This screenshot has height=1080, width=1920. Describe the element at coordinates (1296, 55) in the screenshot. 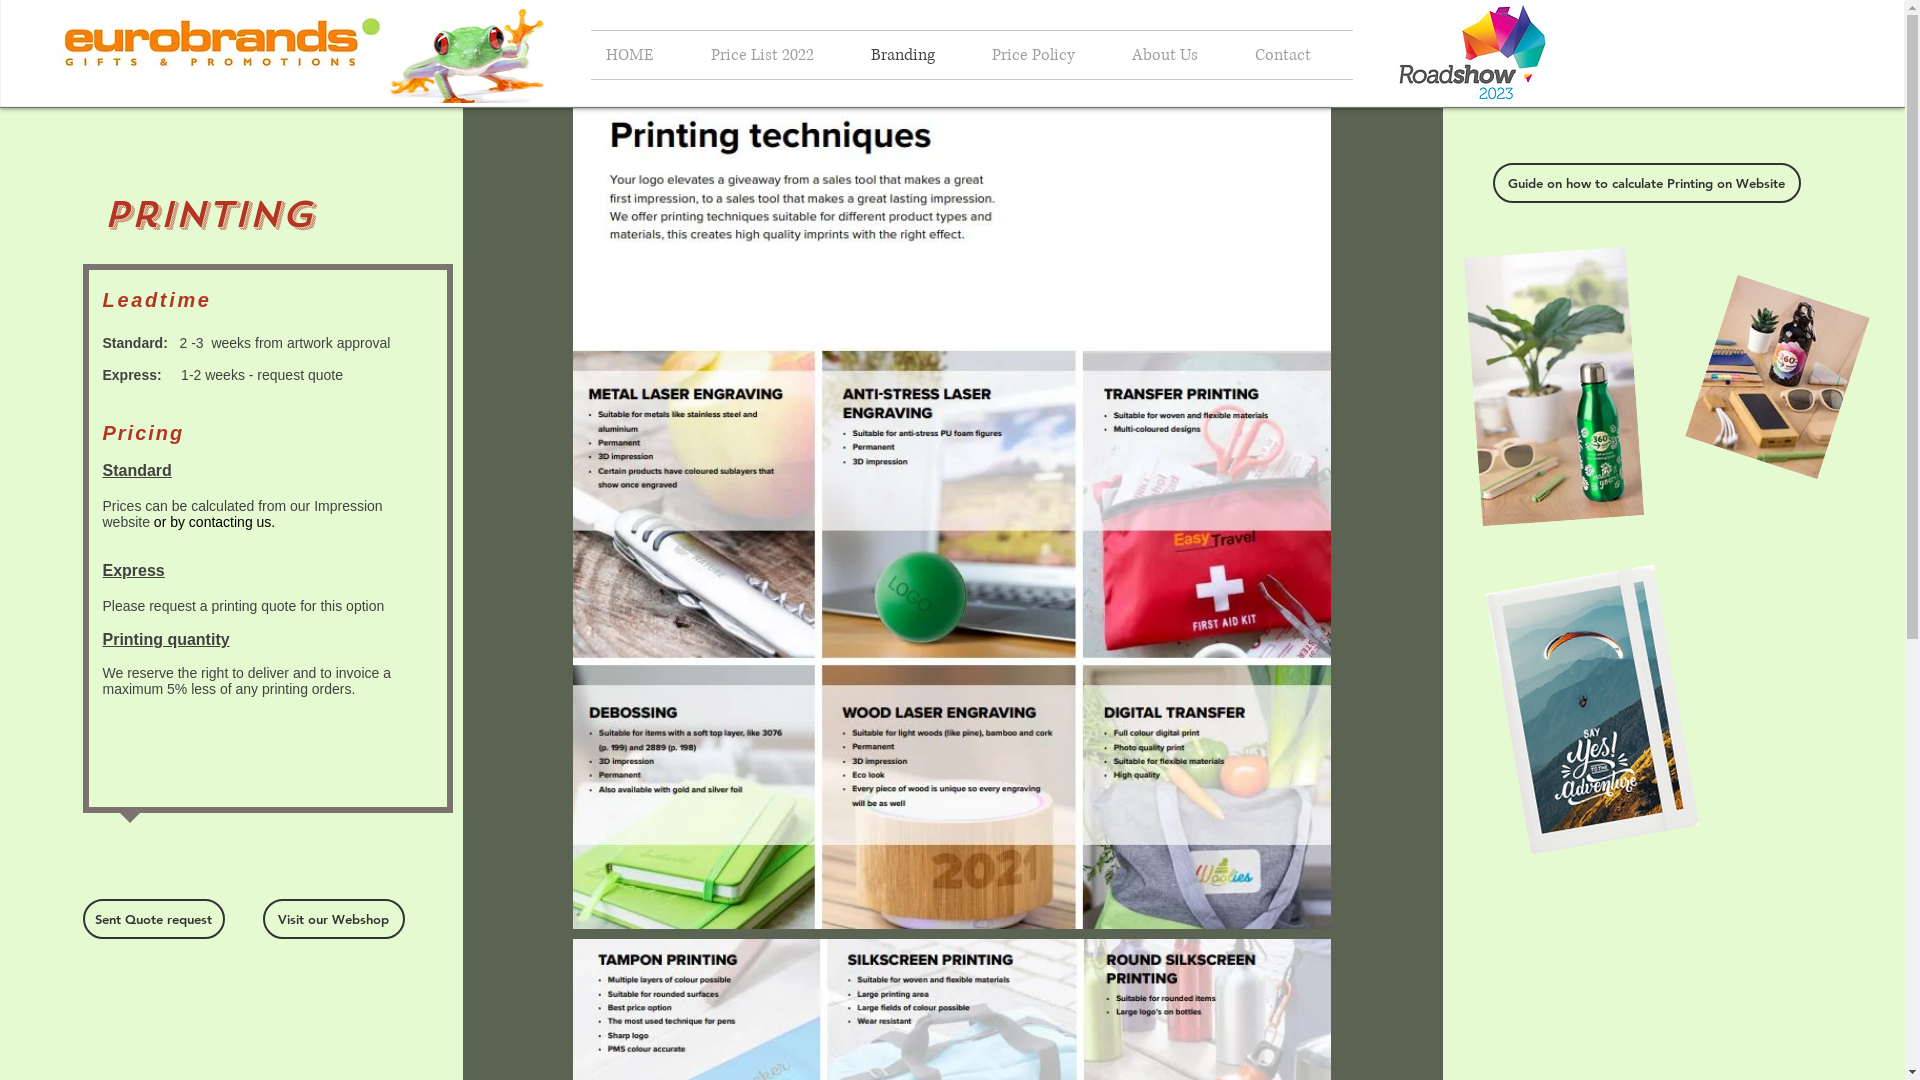

I see `Contact` at that location.